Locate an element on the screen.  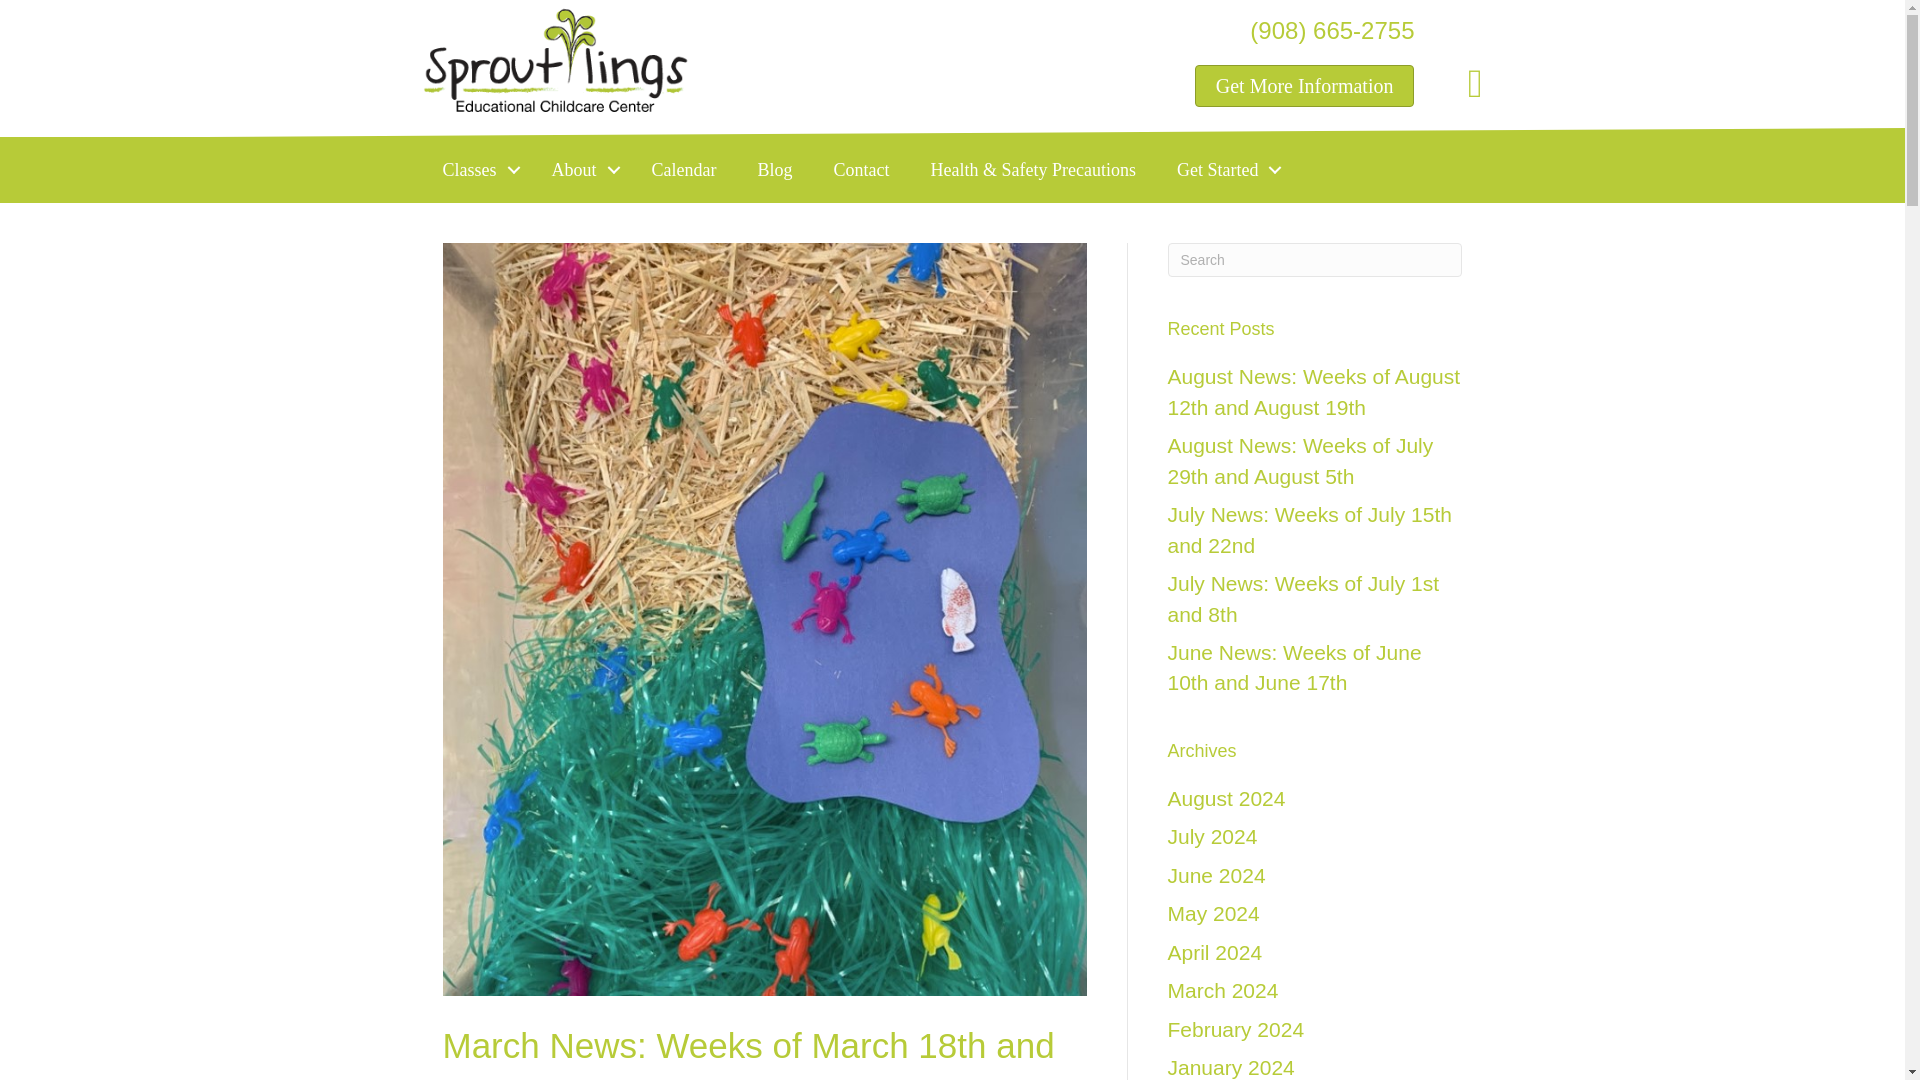
Get More Information is located at coordinates (1304, 85).